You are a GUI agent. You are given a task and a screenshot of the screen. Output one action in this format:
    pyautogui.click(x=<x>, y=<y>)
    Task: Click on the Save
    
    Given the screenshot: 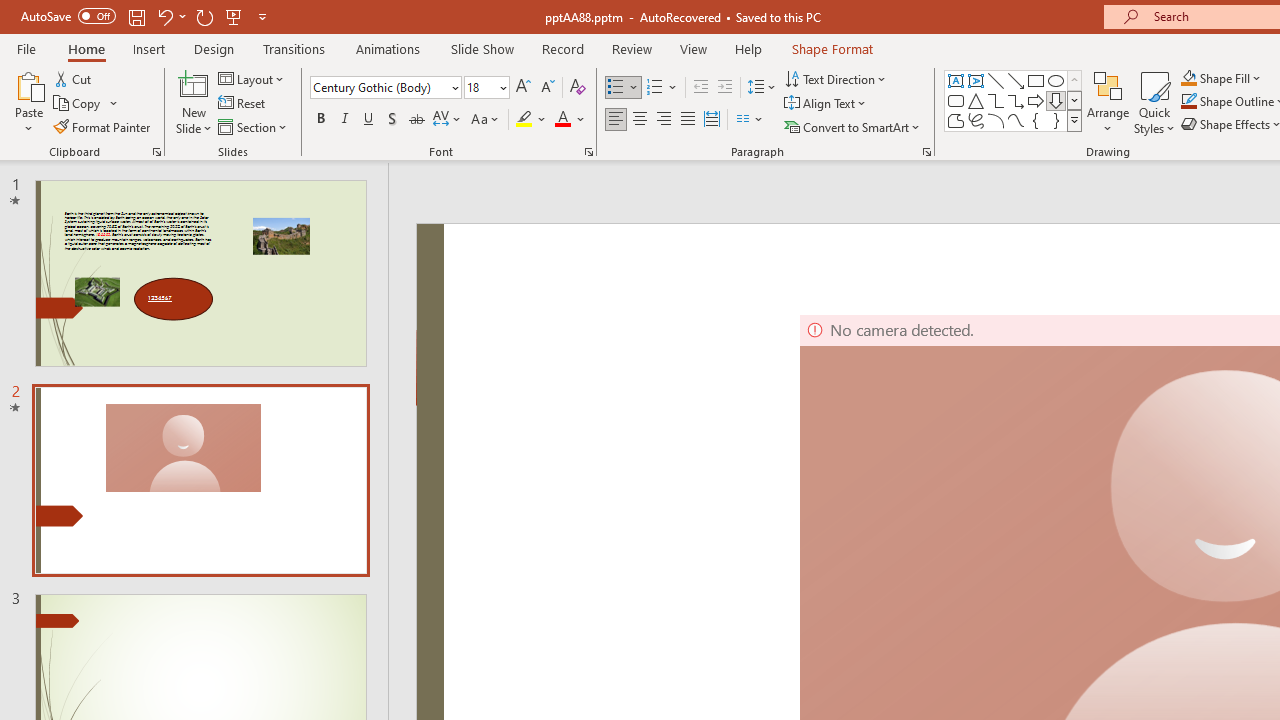 What is the action you would take?
    pyautogui.click(x=136, y=16)
    